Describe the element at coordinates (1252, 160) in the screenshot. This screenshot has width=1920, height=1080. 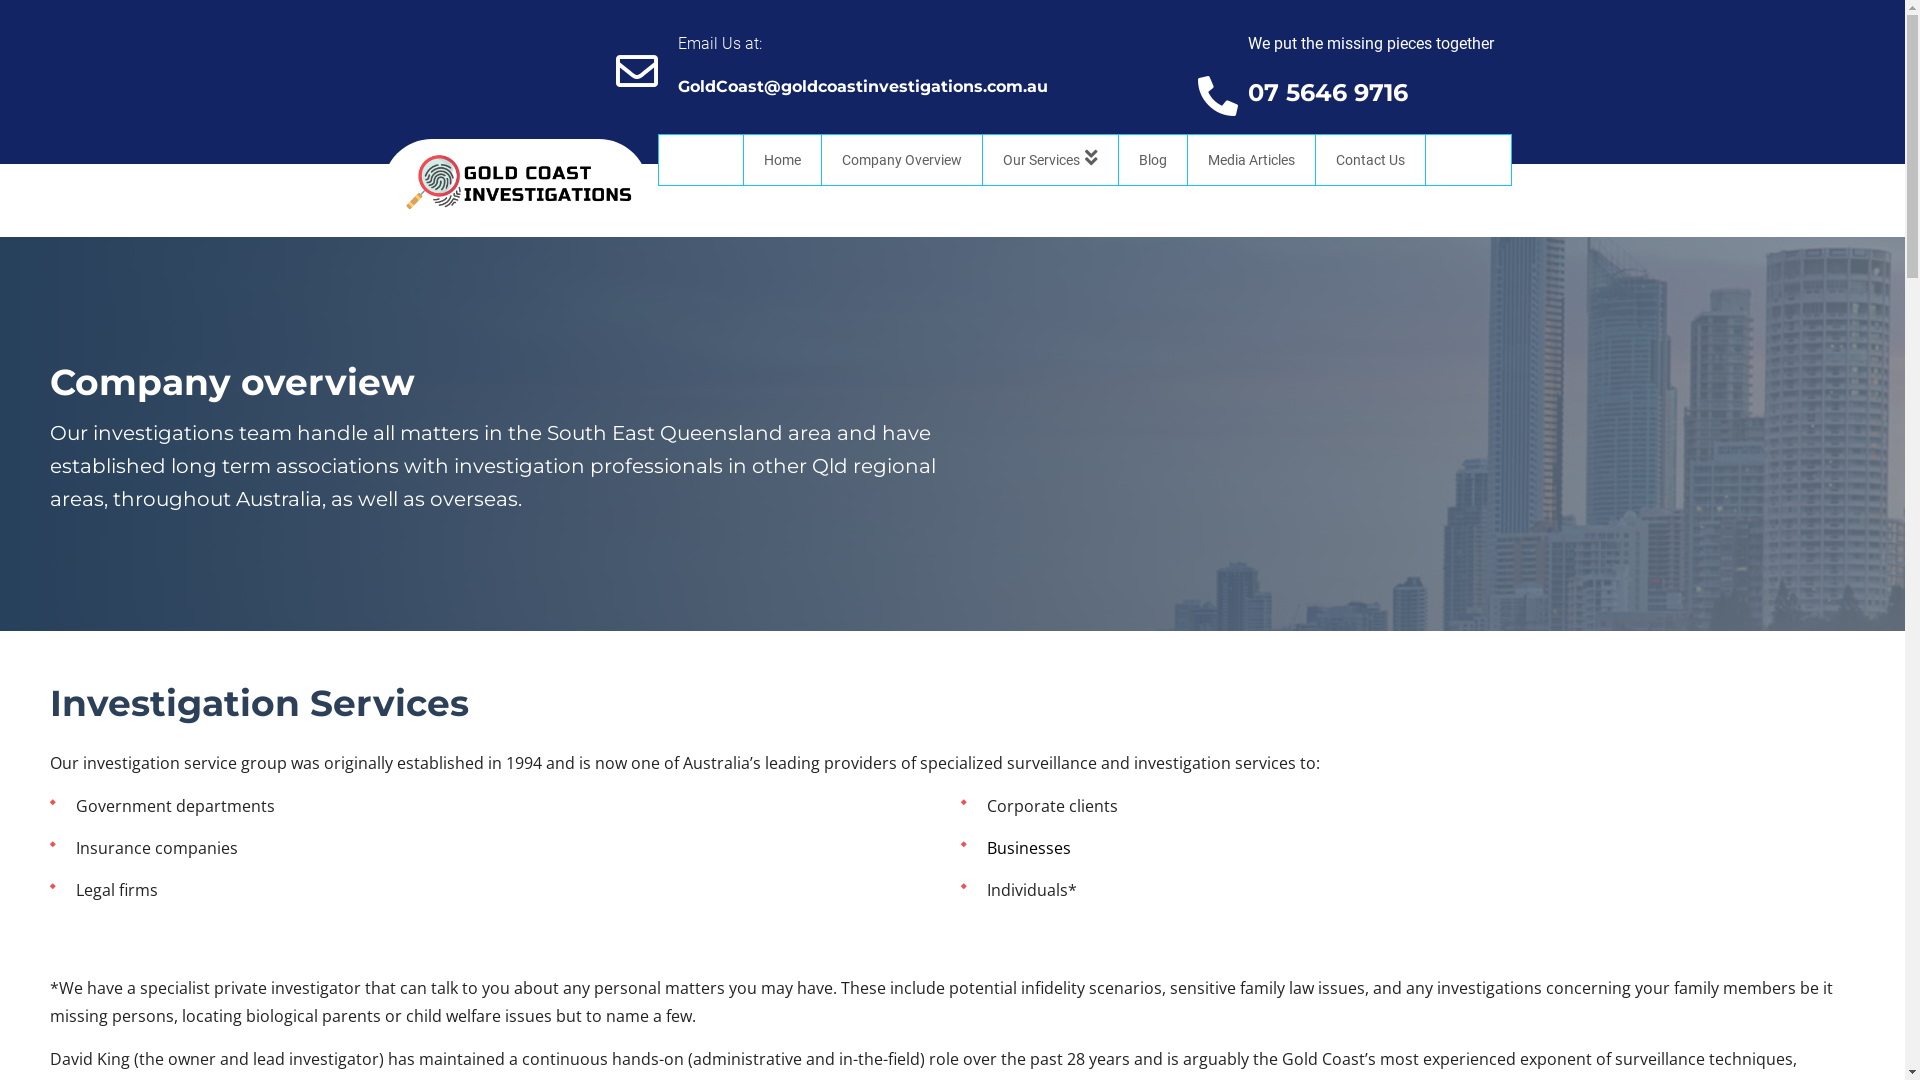
I see `Media Articles` at that location.